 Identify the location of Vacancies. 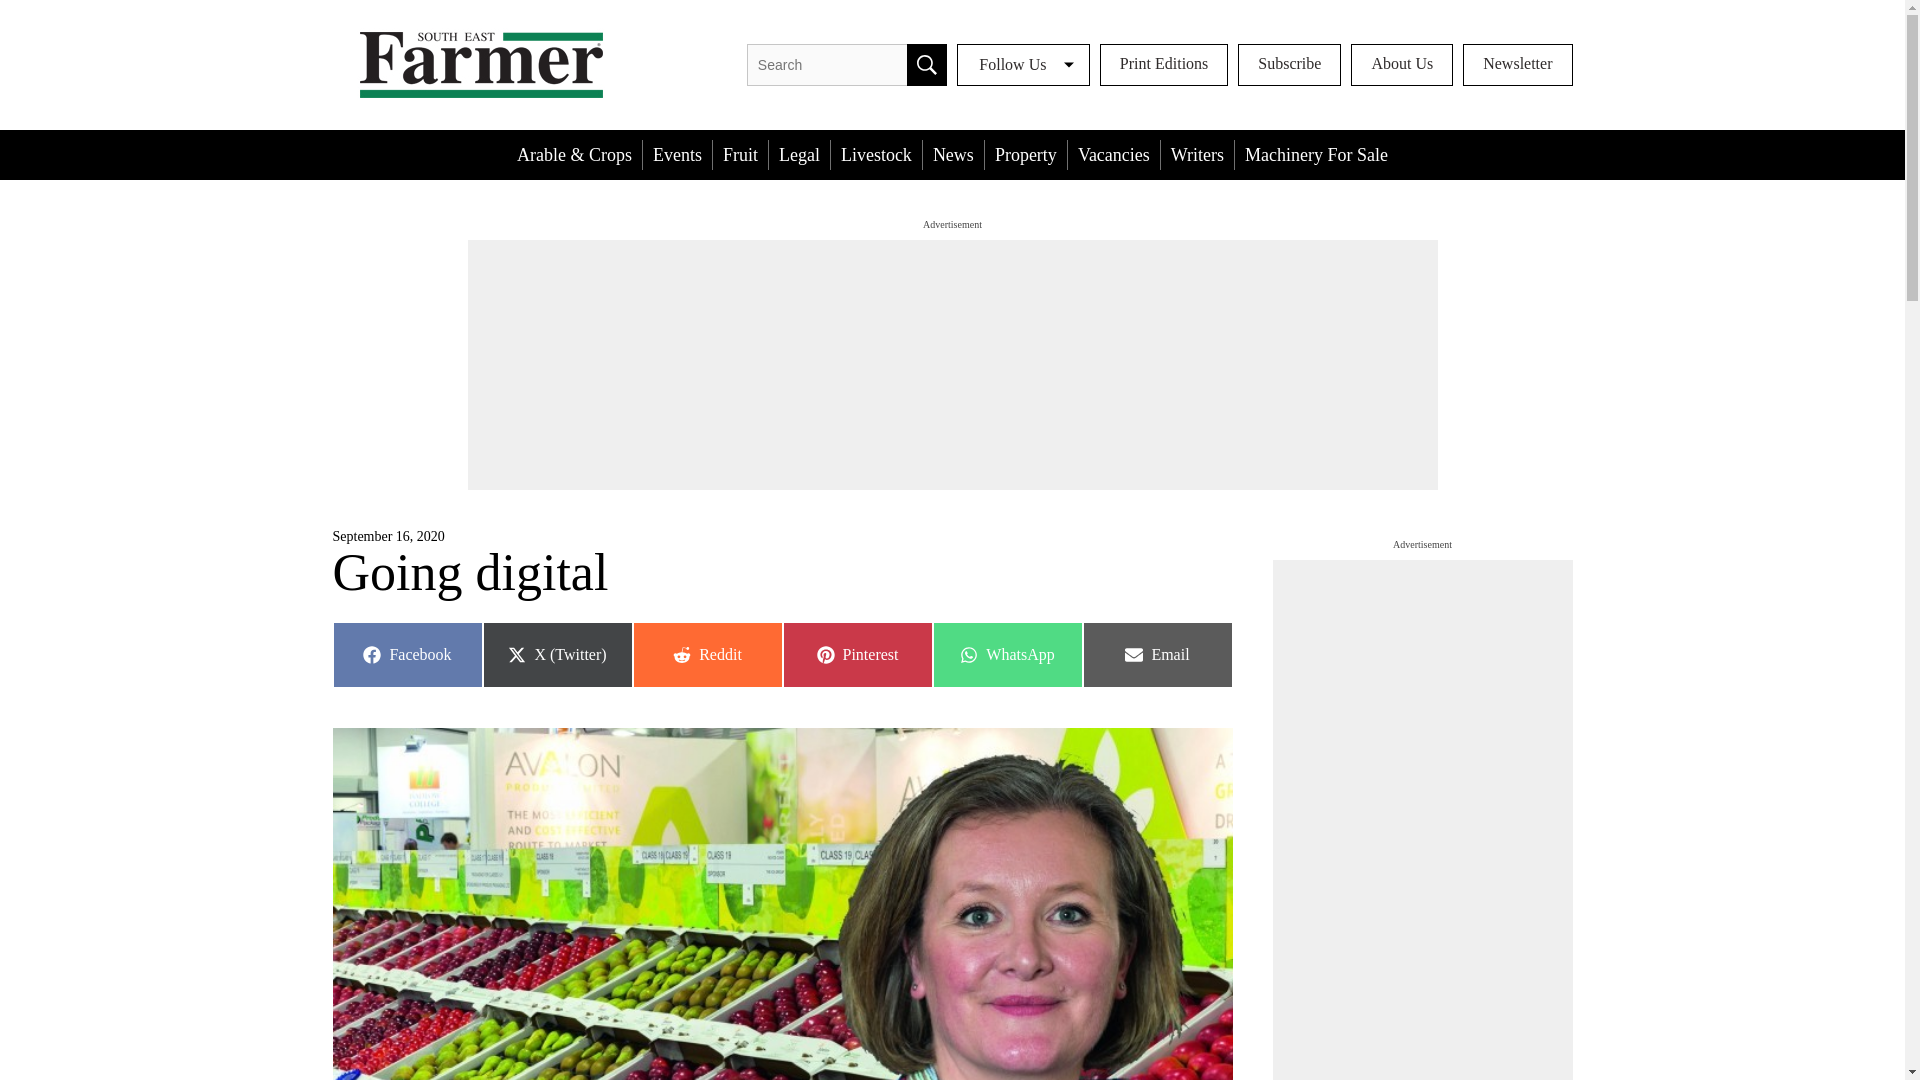
(1113, 154).